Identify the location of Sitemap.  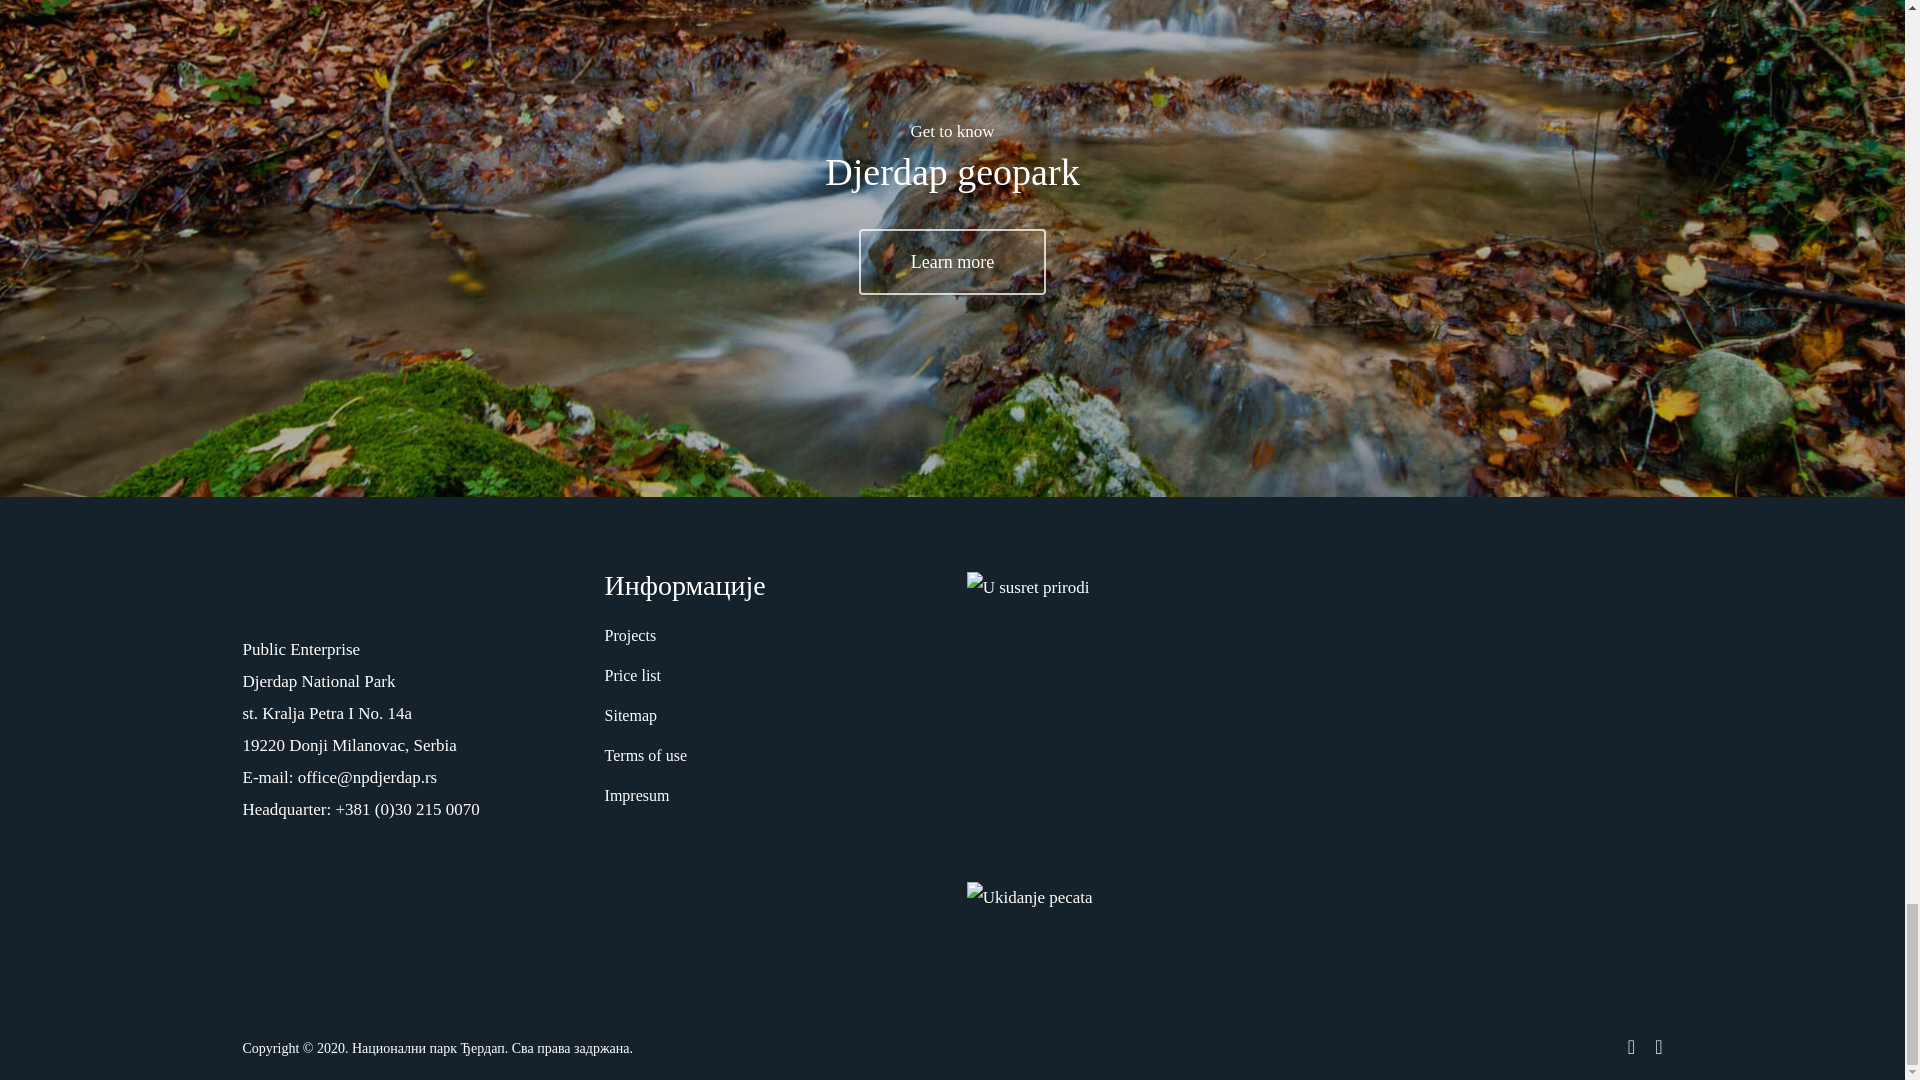
(771, 716).